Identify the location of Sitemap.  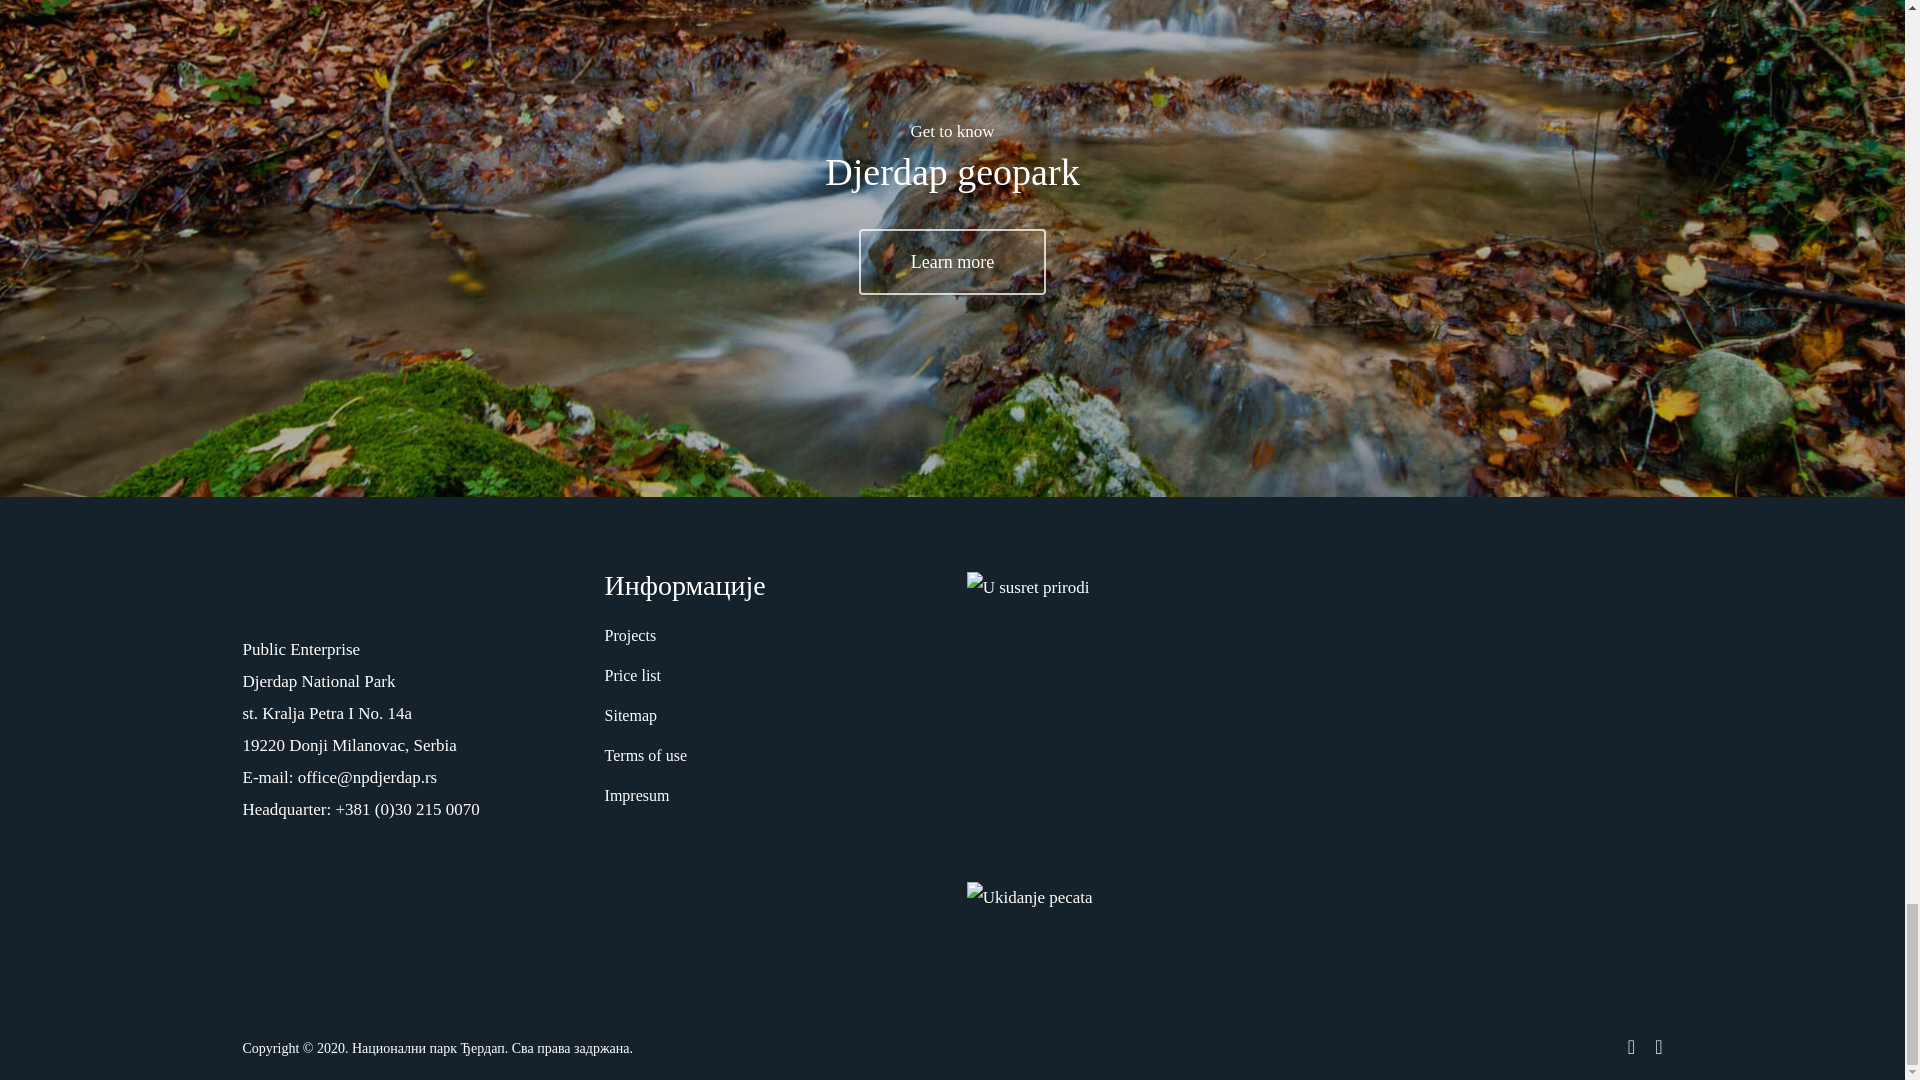
(771, 716).